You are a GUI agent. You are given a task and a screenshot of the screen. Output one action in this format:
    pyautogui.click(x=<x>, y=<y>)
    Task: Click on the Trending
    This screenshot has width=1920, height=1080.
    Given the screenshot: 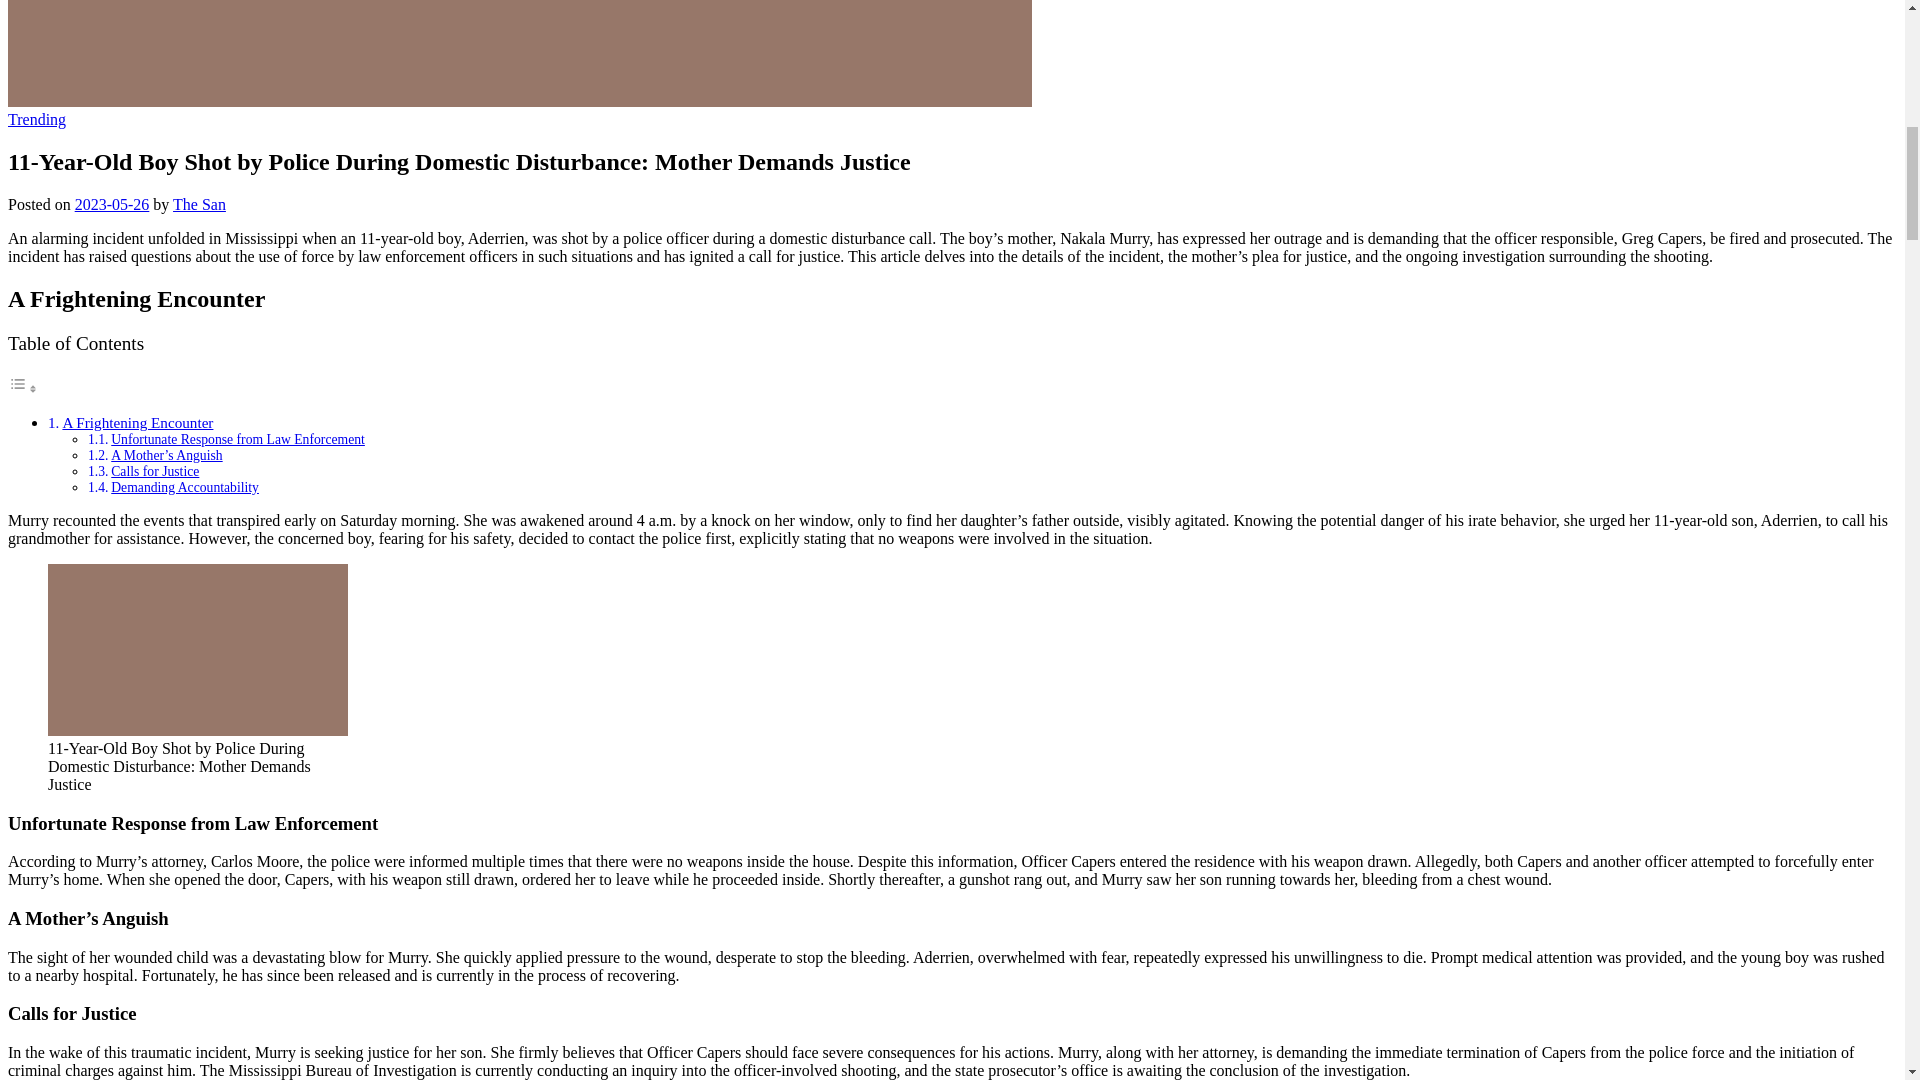 What is the action you would take?
    pyautogui.click(x=36, y=120)
    